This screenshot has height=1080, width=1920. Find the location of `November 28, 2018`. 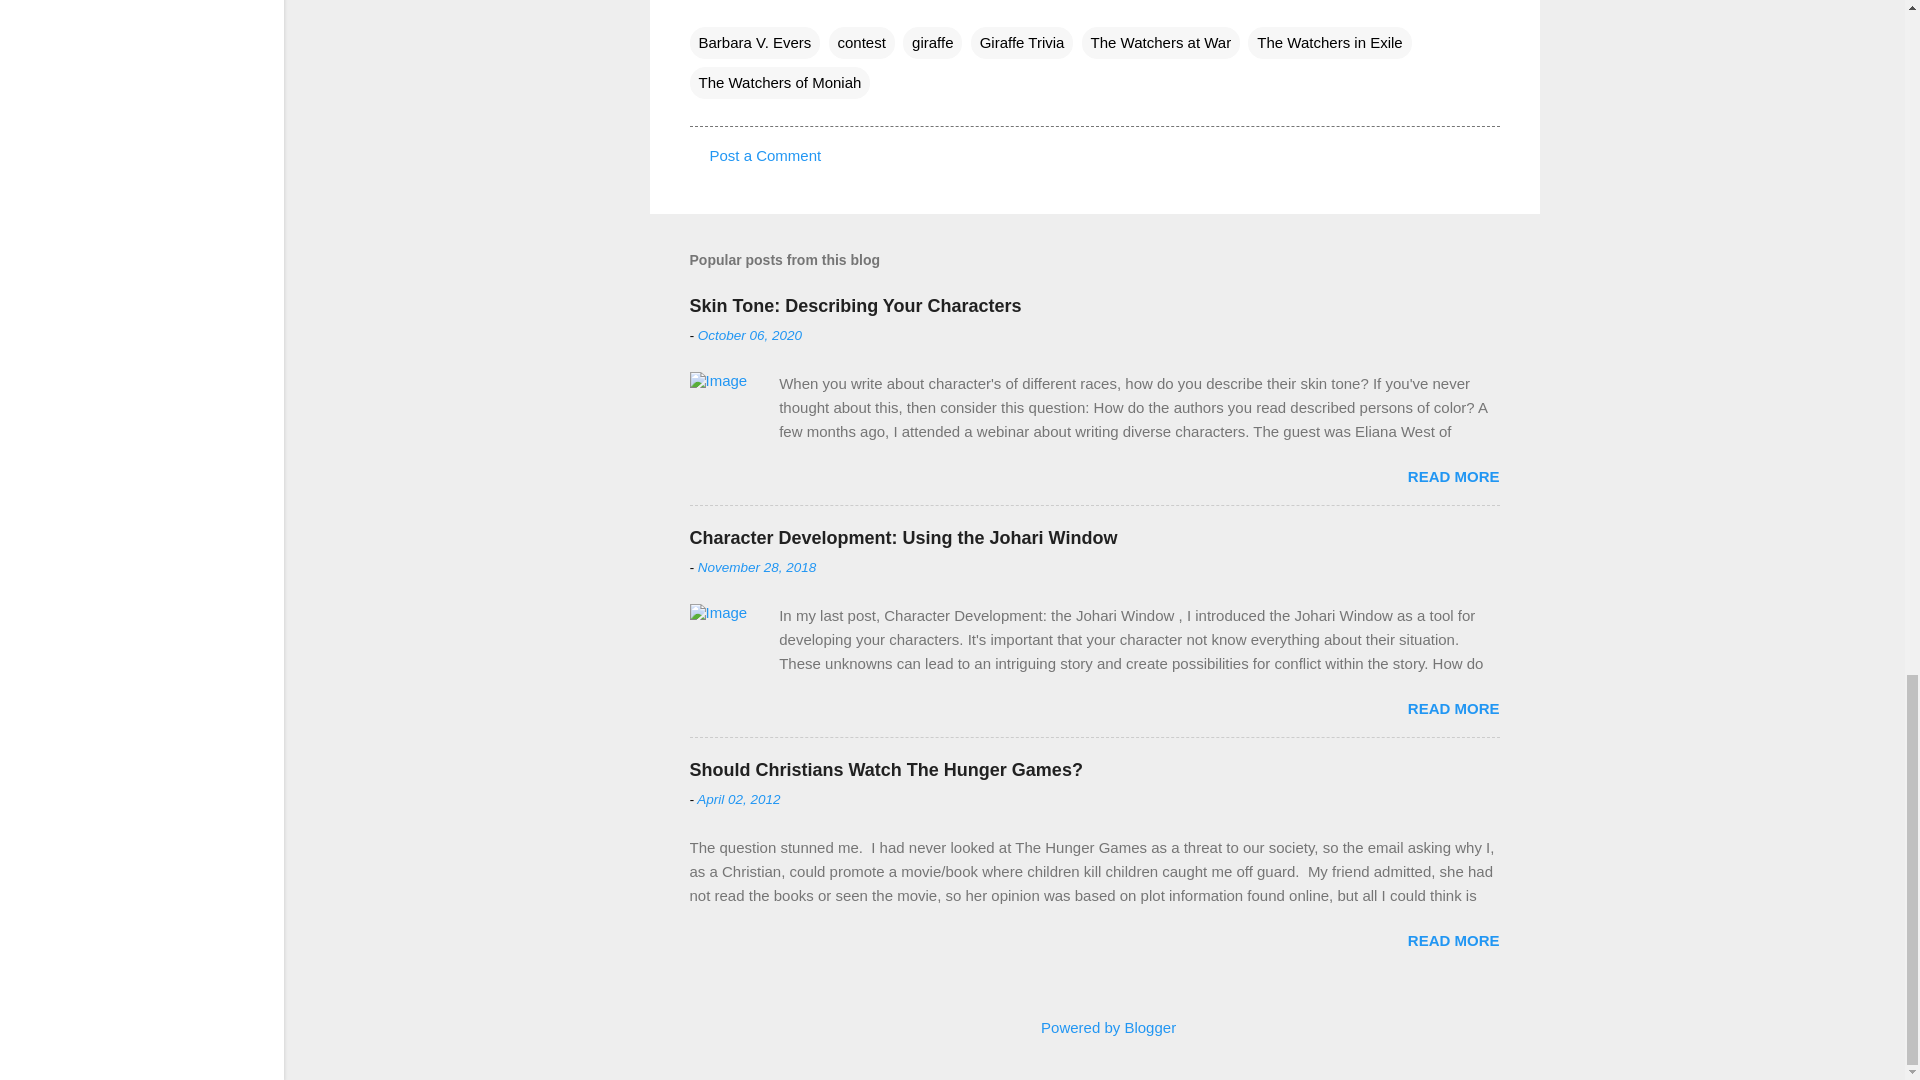

November 28, 2018 is located at coordinates (758, 567).